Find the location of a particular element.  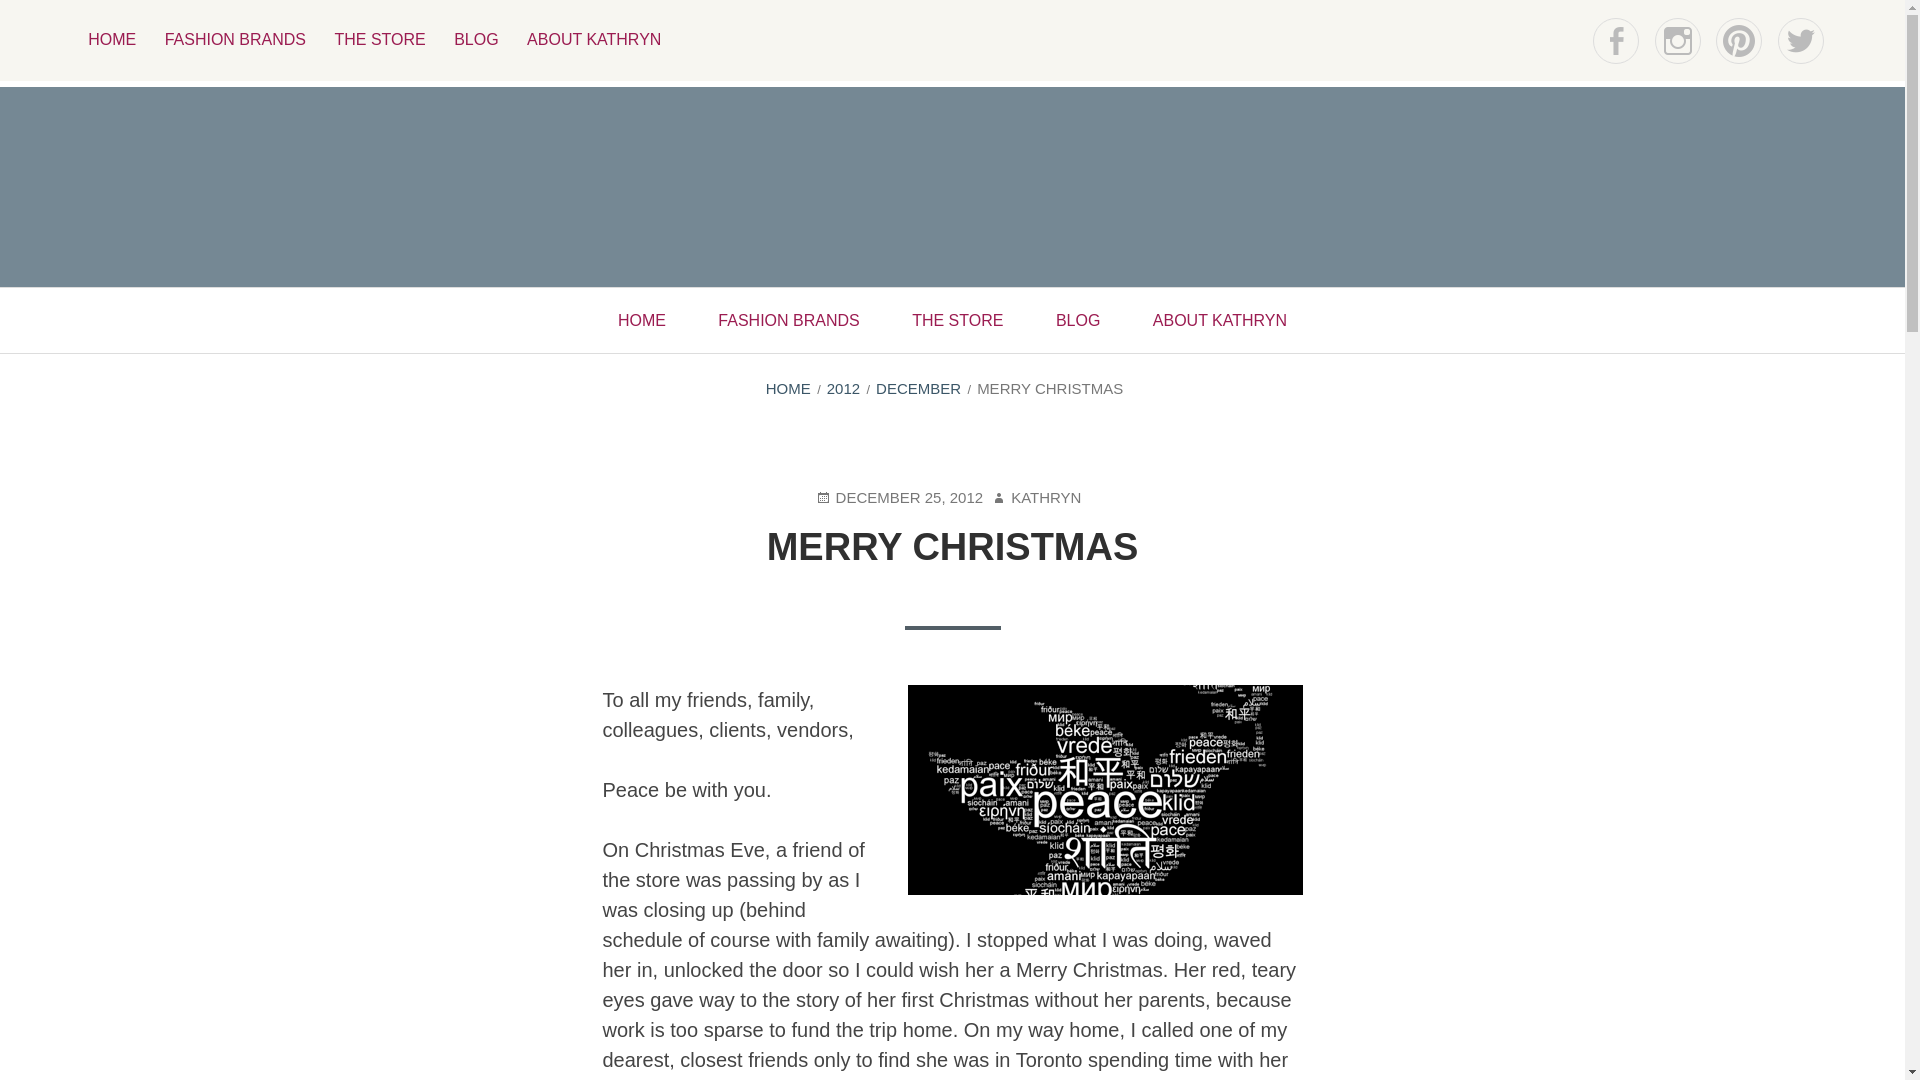

Instagram is located at coordinates (1678, 40).